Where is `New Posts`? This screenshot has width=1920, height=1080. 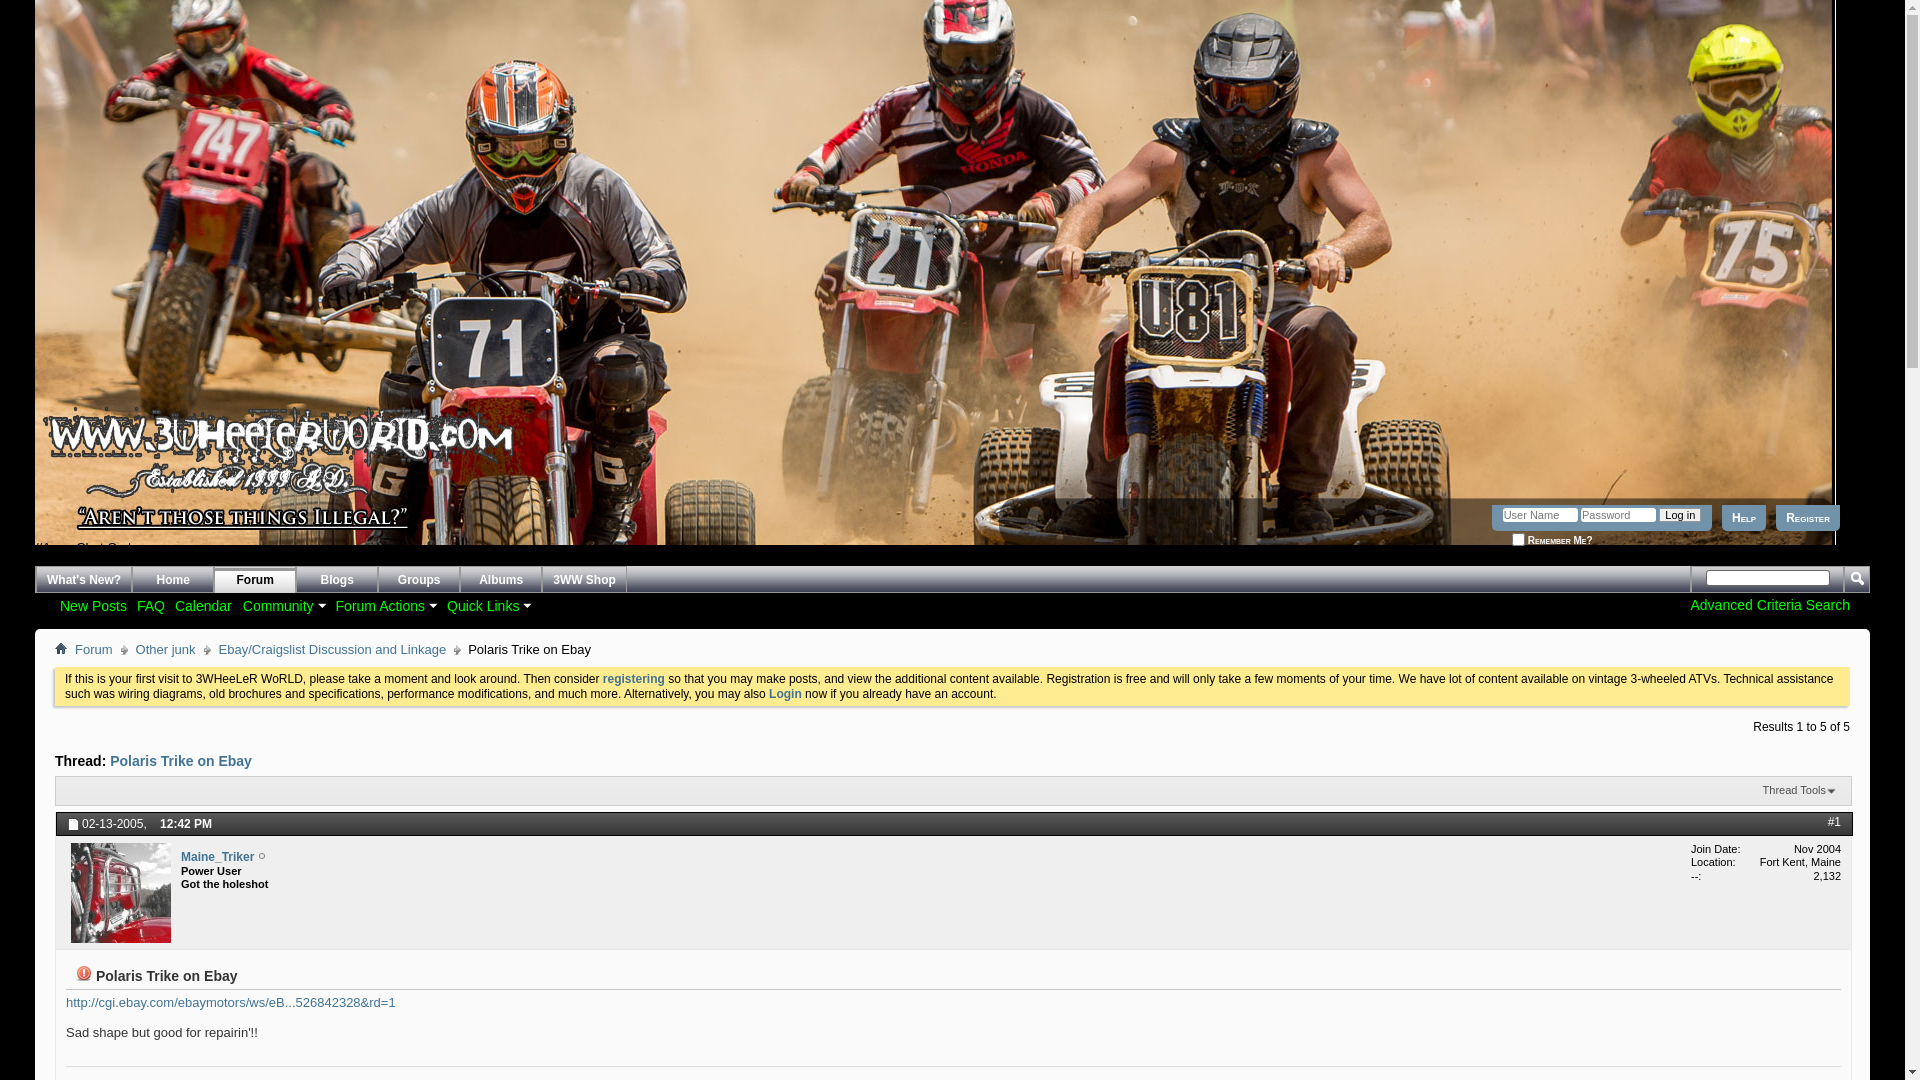
New Posts is located at coordinates (94, 606).